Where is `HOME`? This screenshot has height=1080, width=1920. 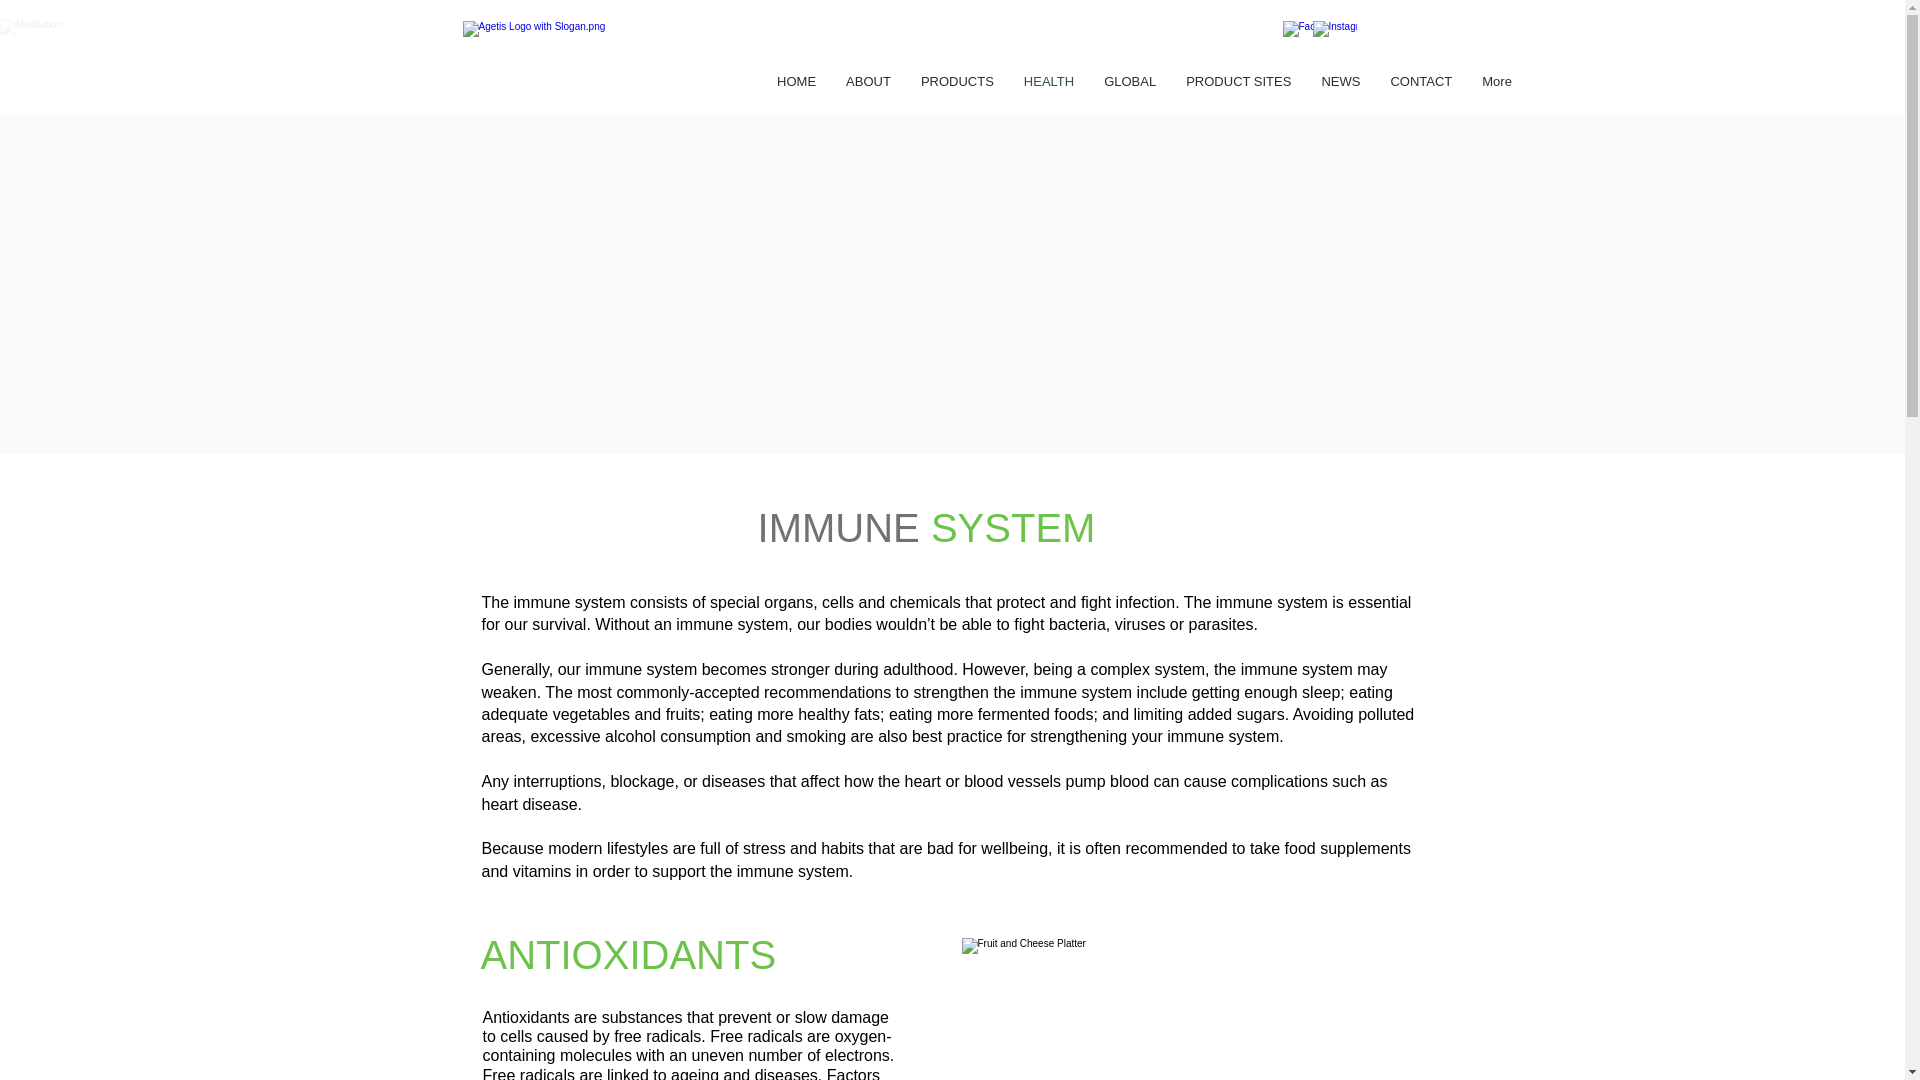 HOME is located at coordinates (796, 92).